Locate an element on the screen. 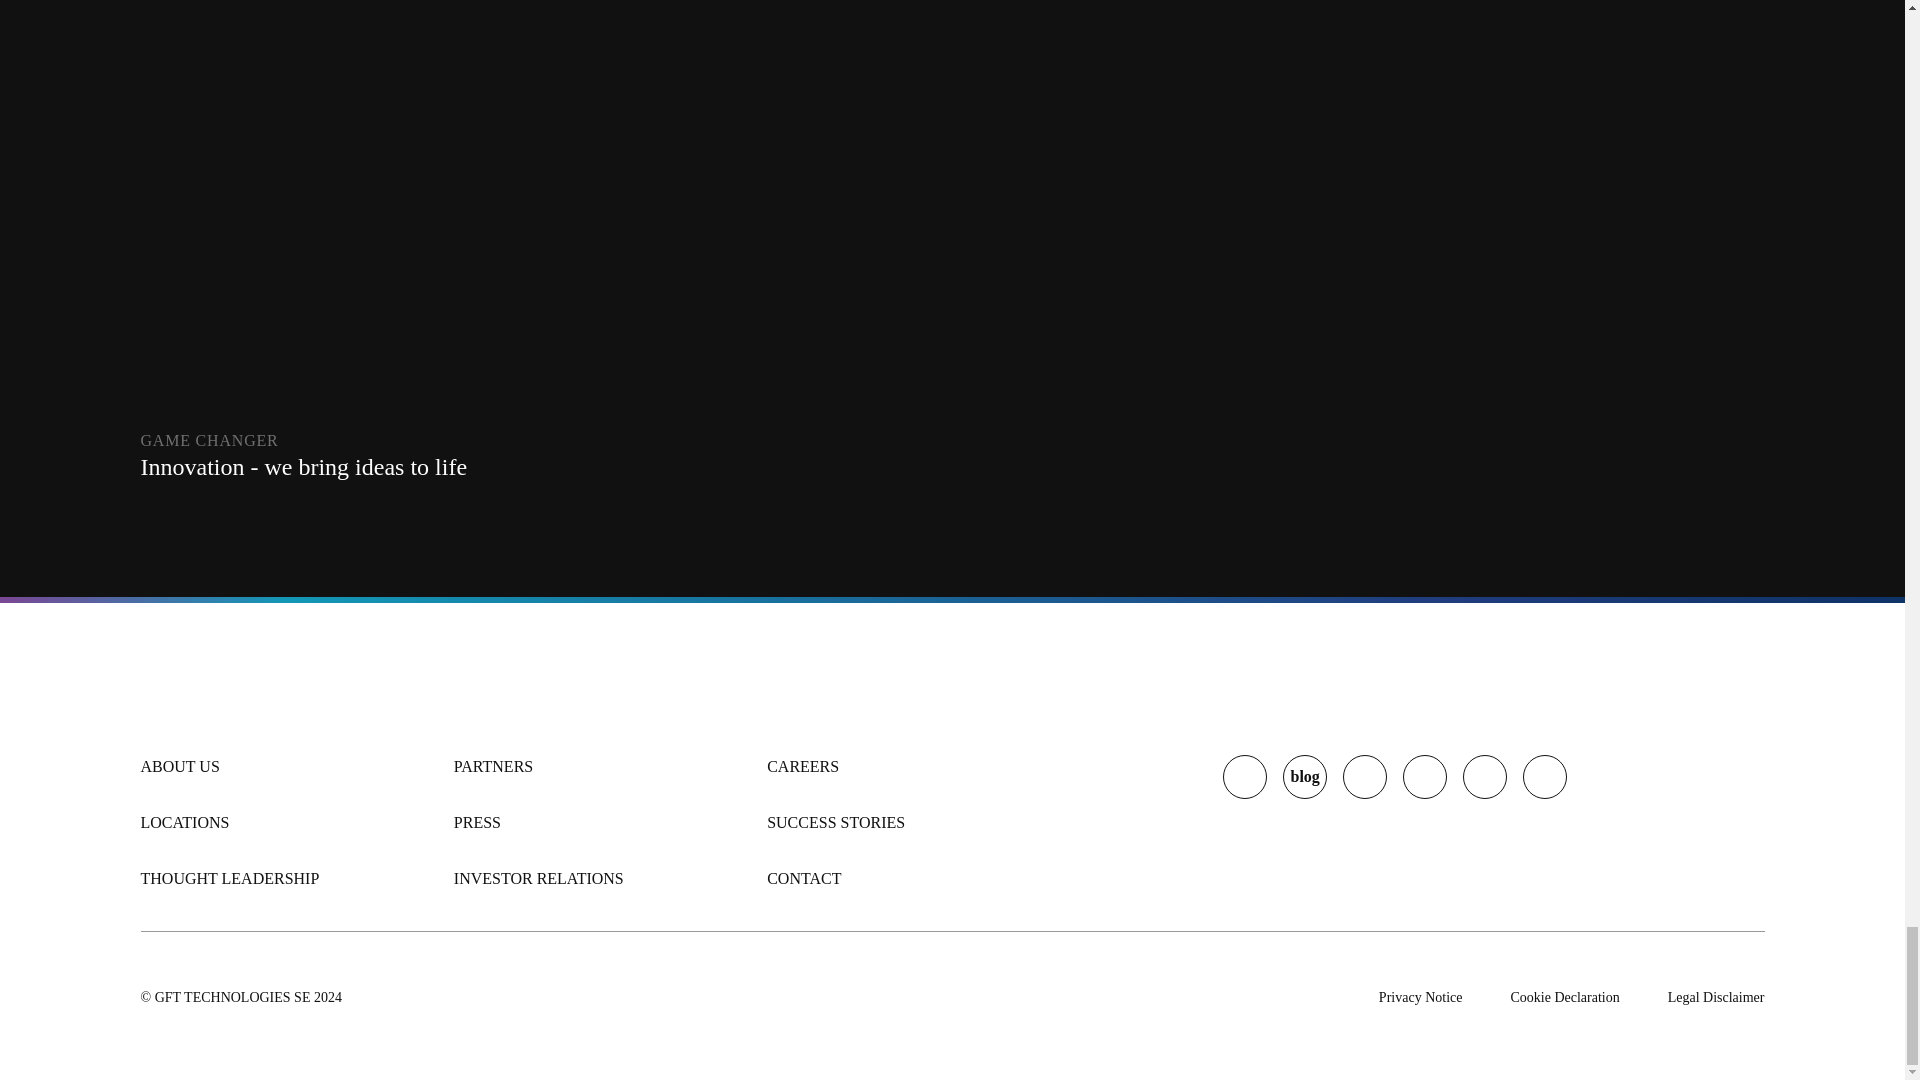 The width and height of the screenshot is (1920, 1080). SUCCESS STORIES is located at coordinates (835, 822).